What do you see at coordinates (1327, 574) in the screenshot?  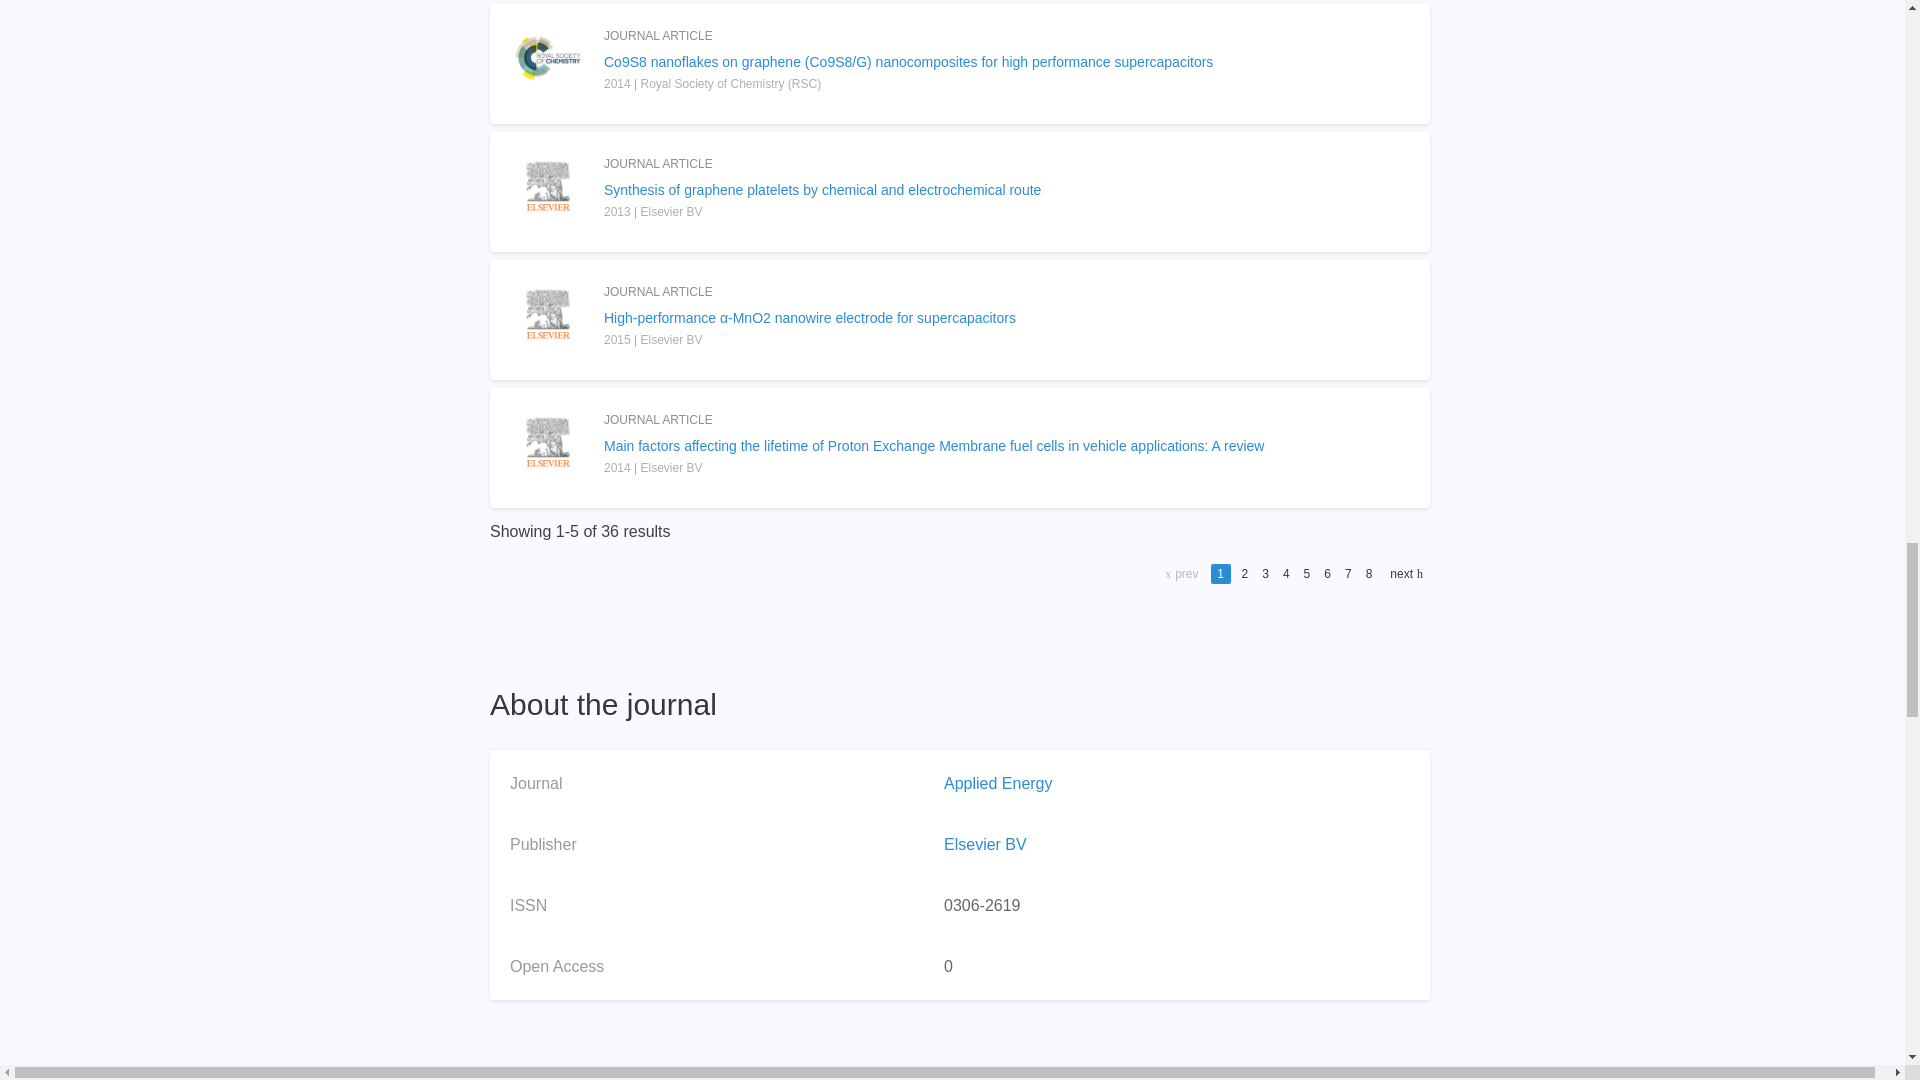 I see `6` at bounding box center [1327, 574].